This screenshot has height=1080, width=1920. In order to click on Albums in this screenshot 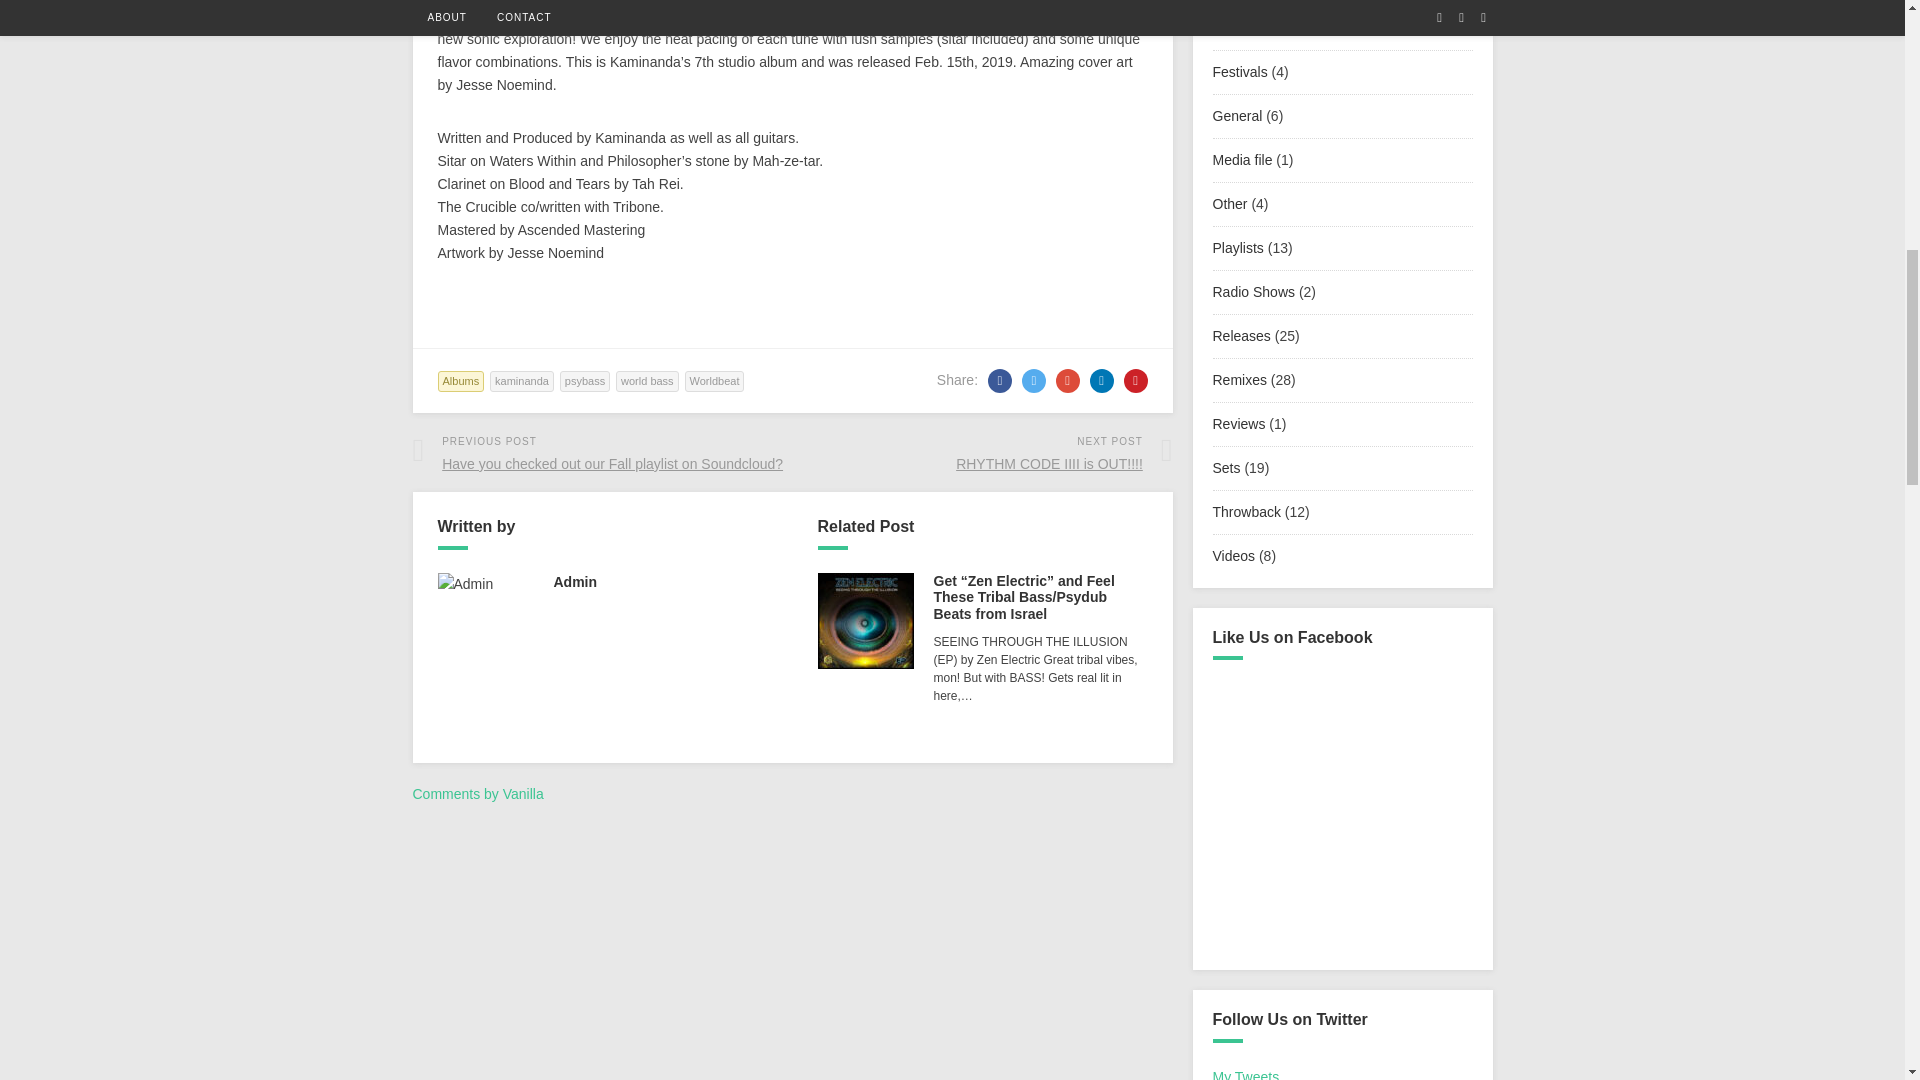, I will do `click(461, 382)`.